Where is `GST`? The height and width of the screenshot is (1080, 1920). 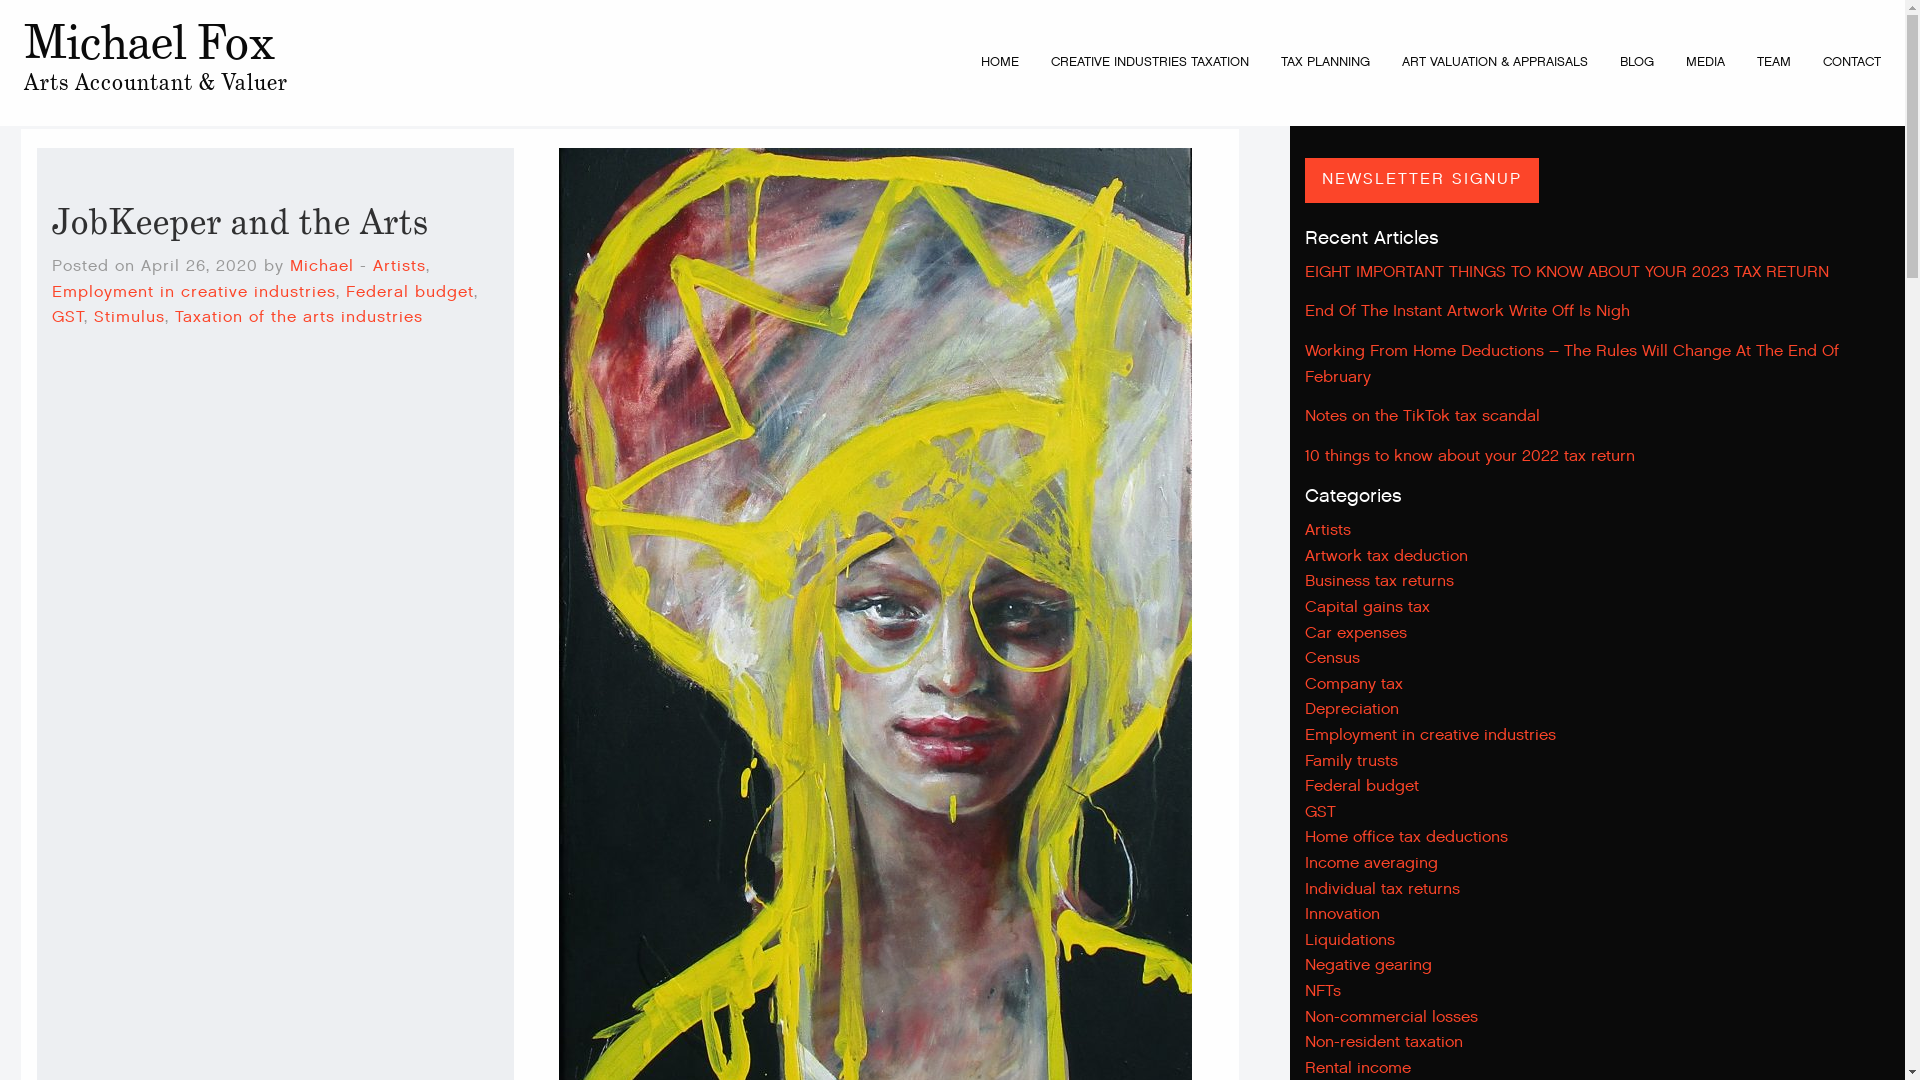 GST is located at coordinates (68, 318).